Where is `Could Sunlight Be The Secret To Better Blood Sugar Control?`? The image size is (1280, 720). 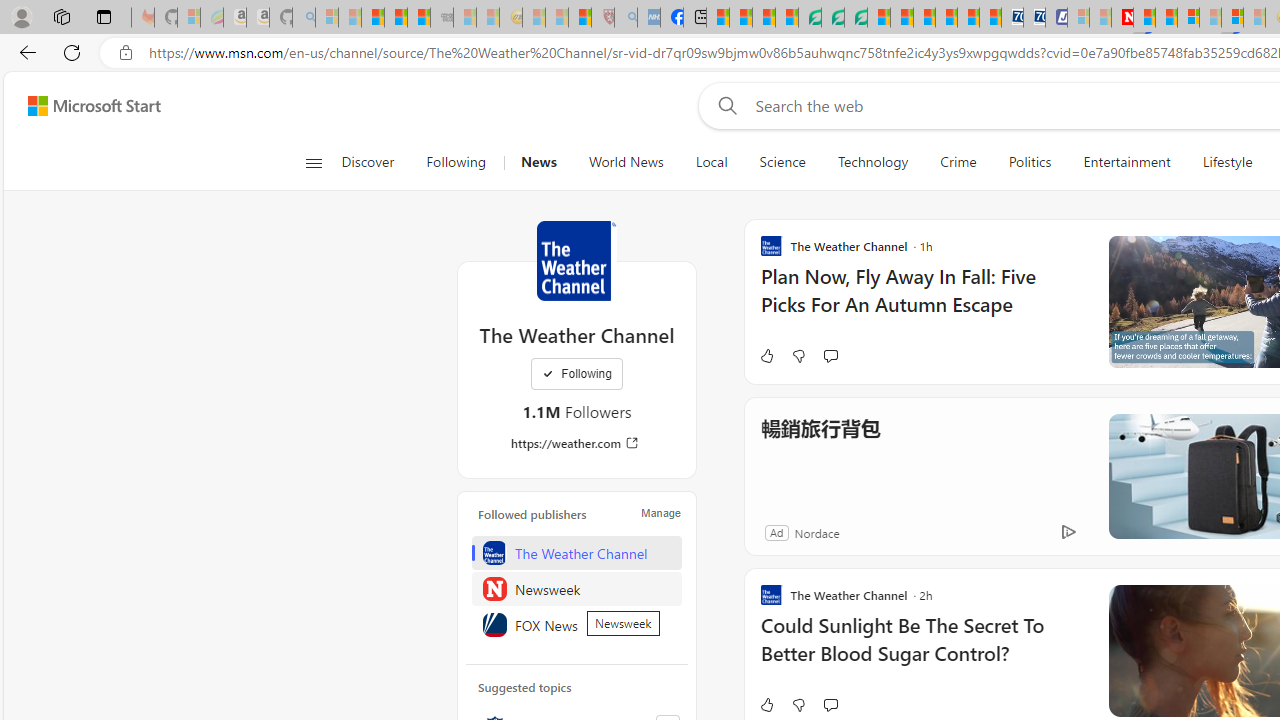 Could Sunlight Be The Secret To Better Blood Sugar Control? is located at coordinates (922, 650).